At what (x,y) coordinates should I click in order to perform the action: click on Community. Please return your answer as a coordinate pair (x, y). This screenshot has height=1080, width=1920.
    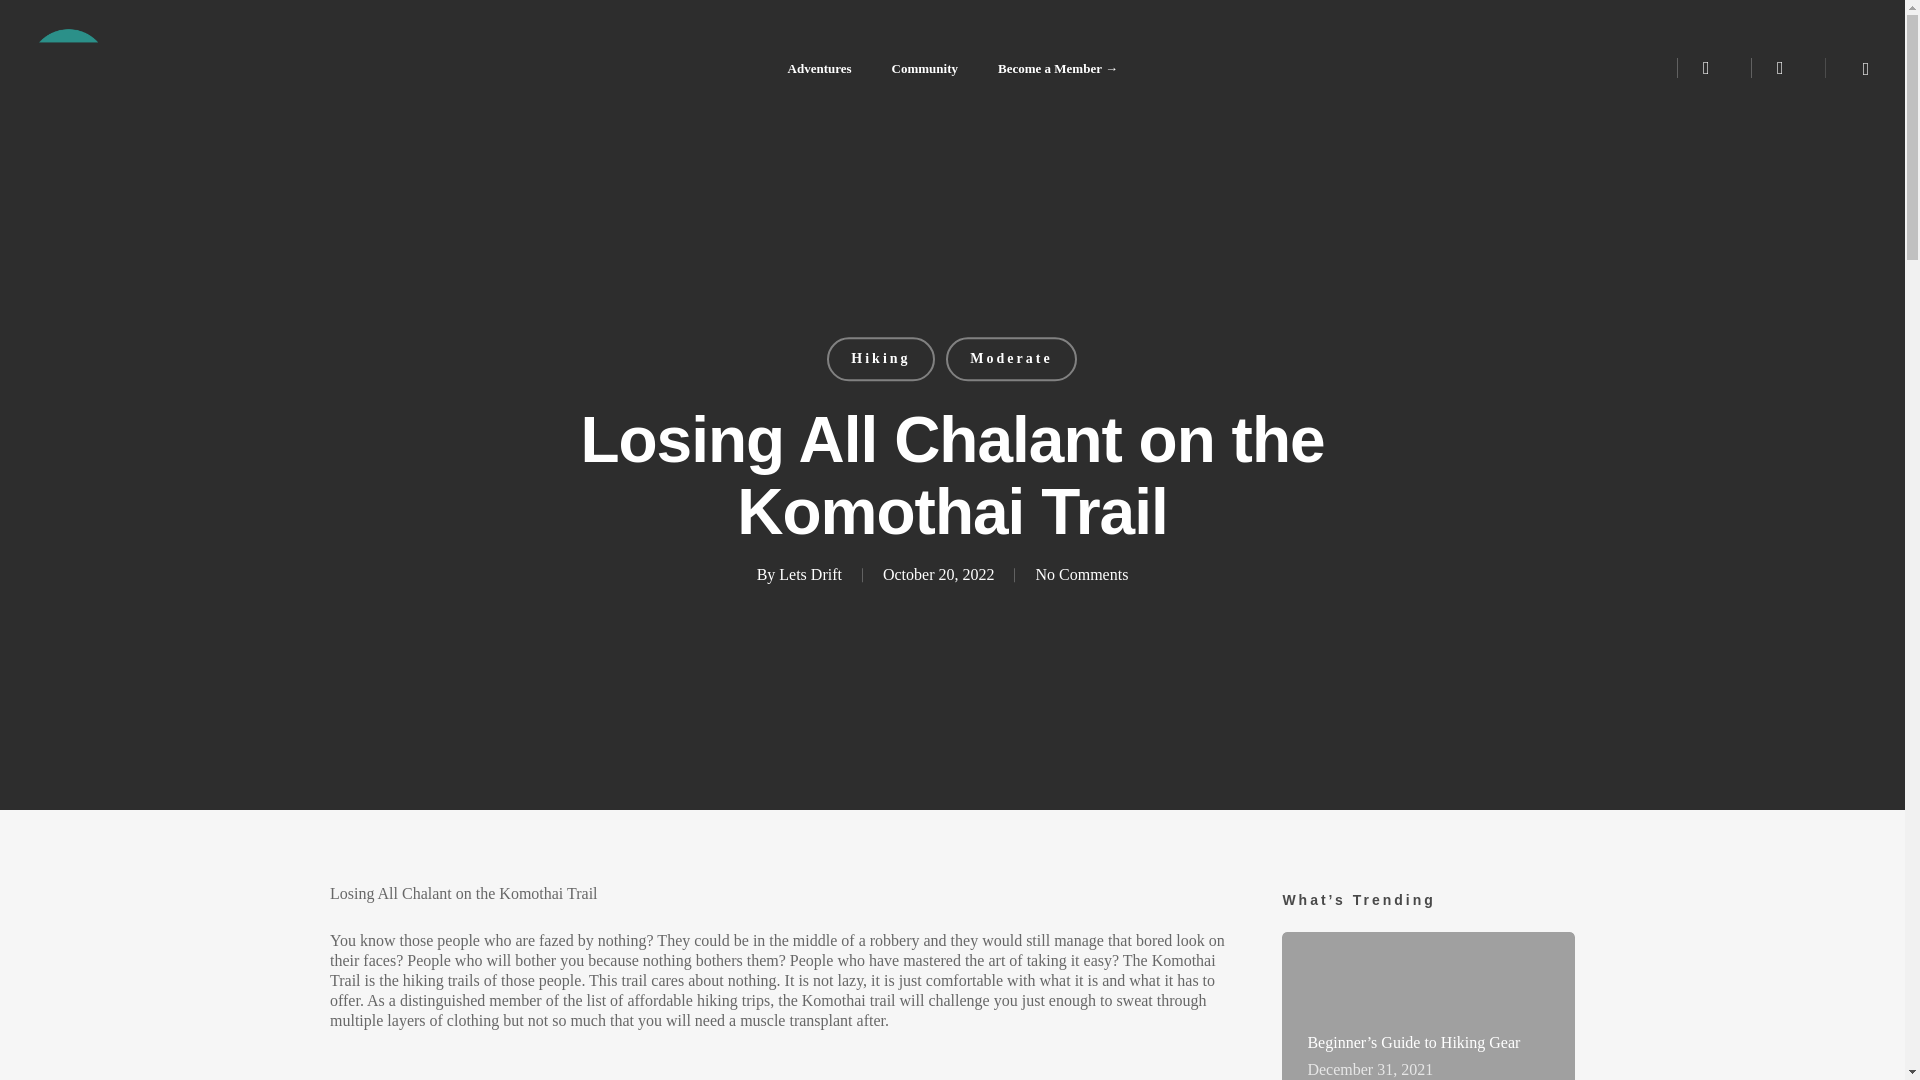
    Looking at the image, I should click on (925, 68).